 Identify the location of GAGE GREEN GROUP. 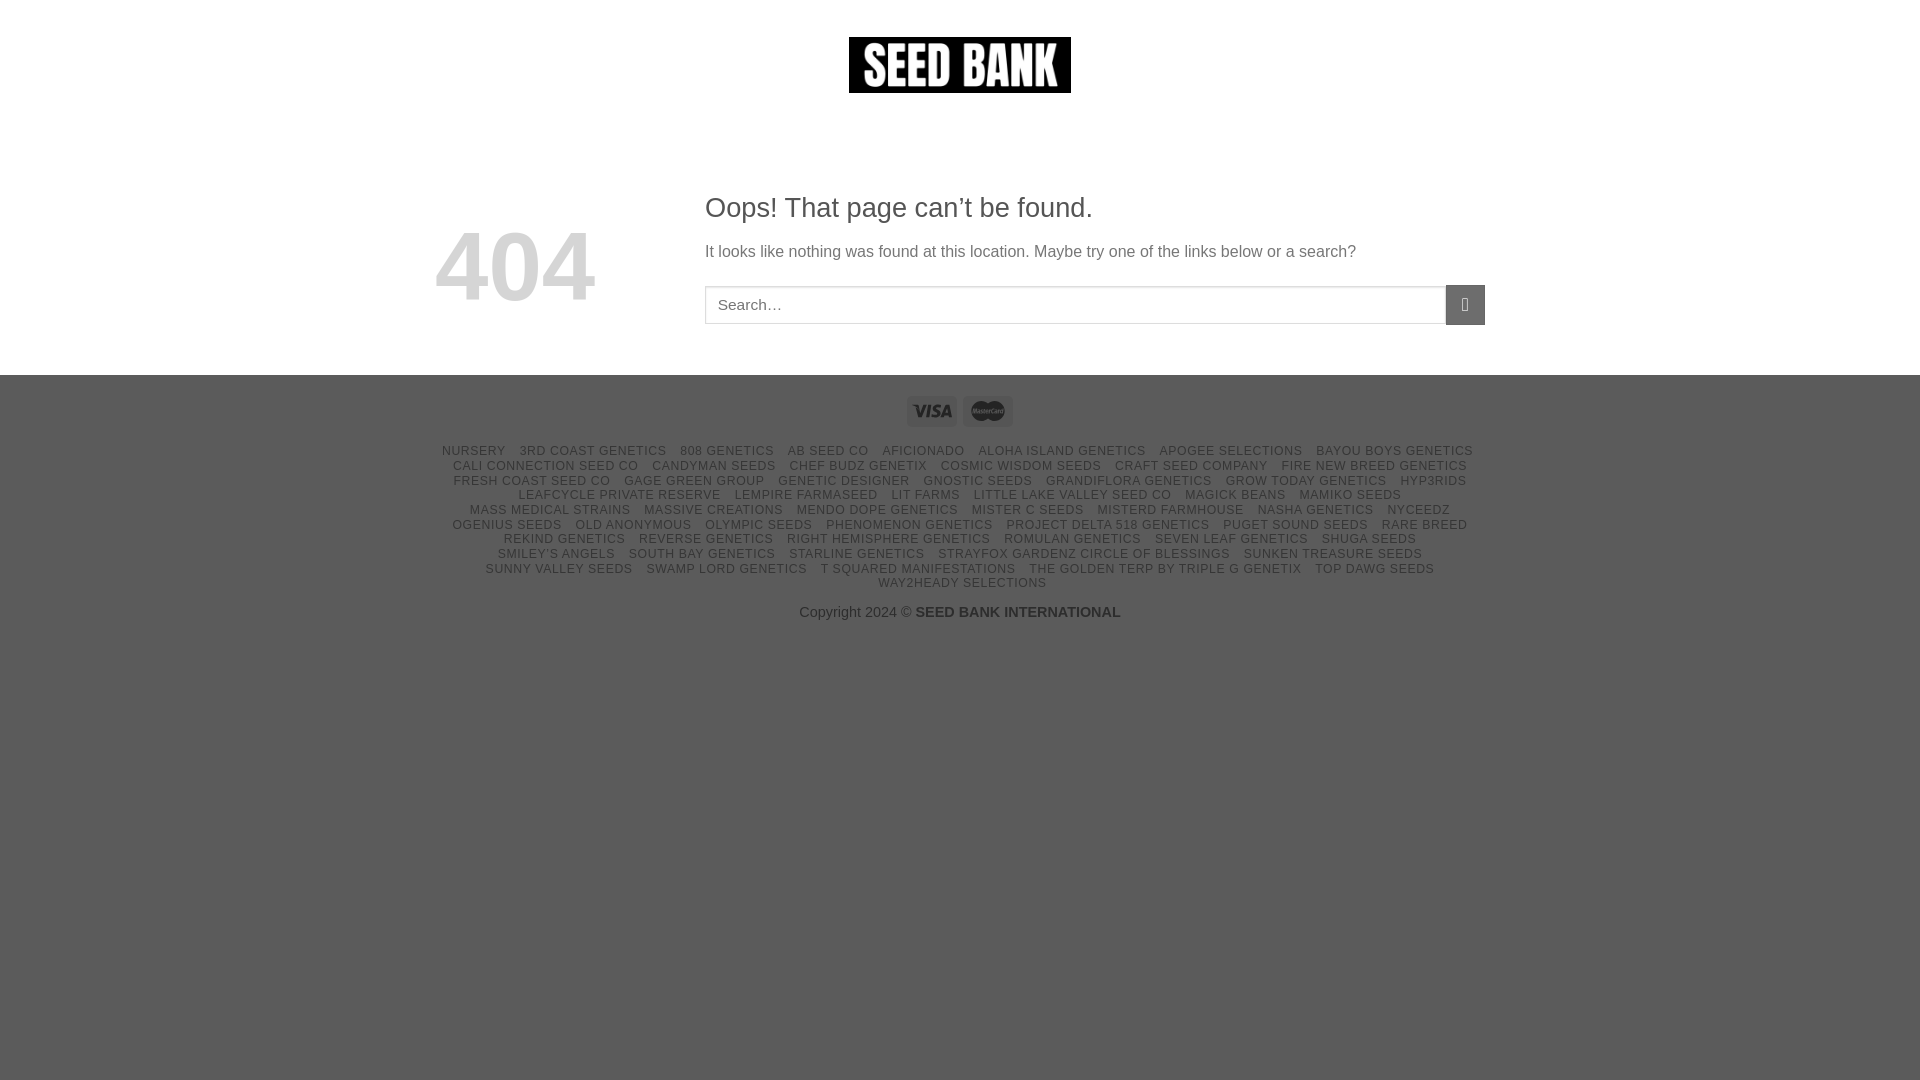
(694, 481).